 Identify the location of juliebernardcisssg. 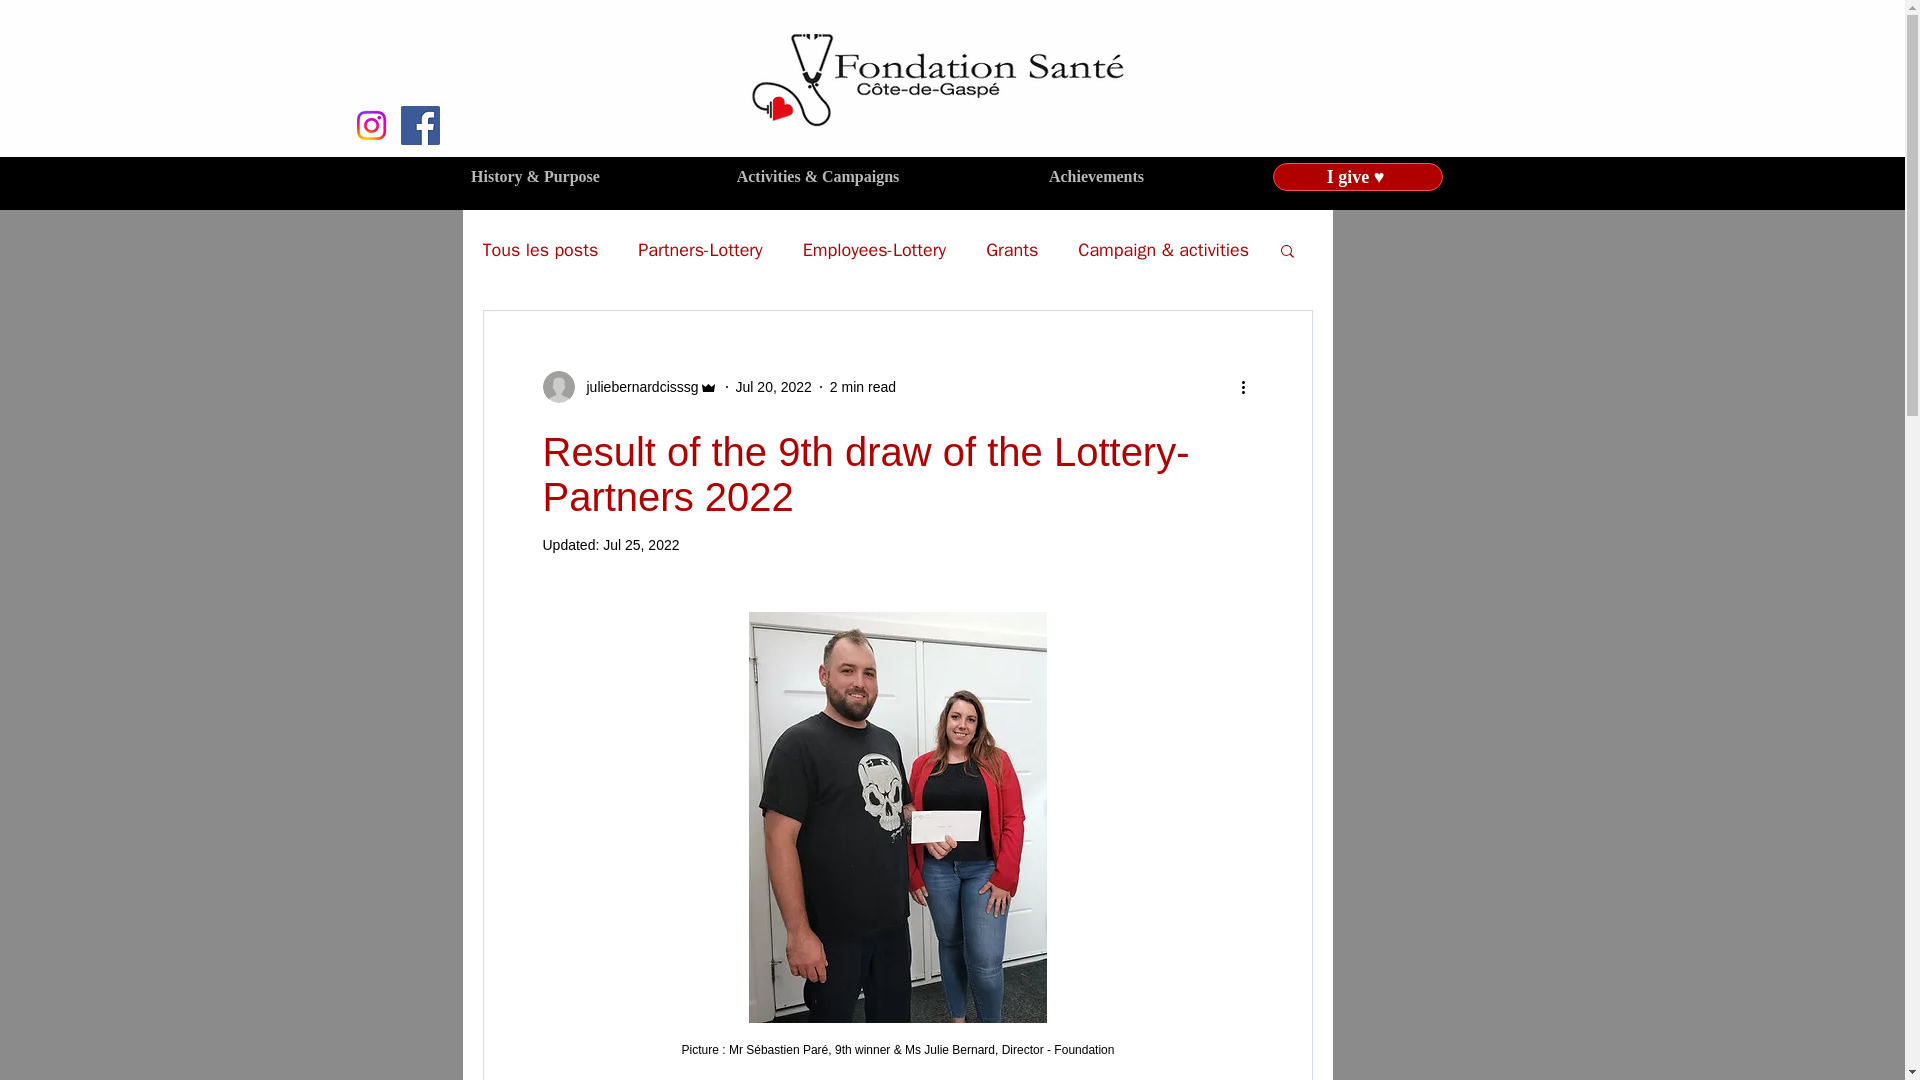
(628, 386).